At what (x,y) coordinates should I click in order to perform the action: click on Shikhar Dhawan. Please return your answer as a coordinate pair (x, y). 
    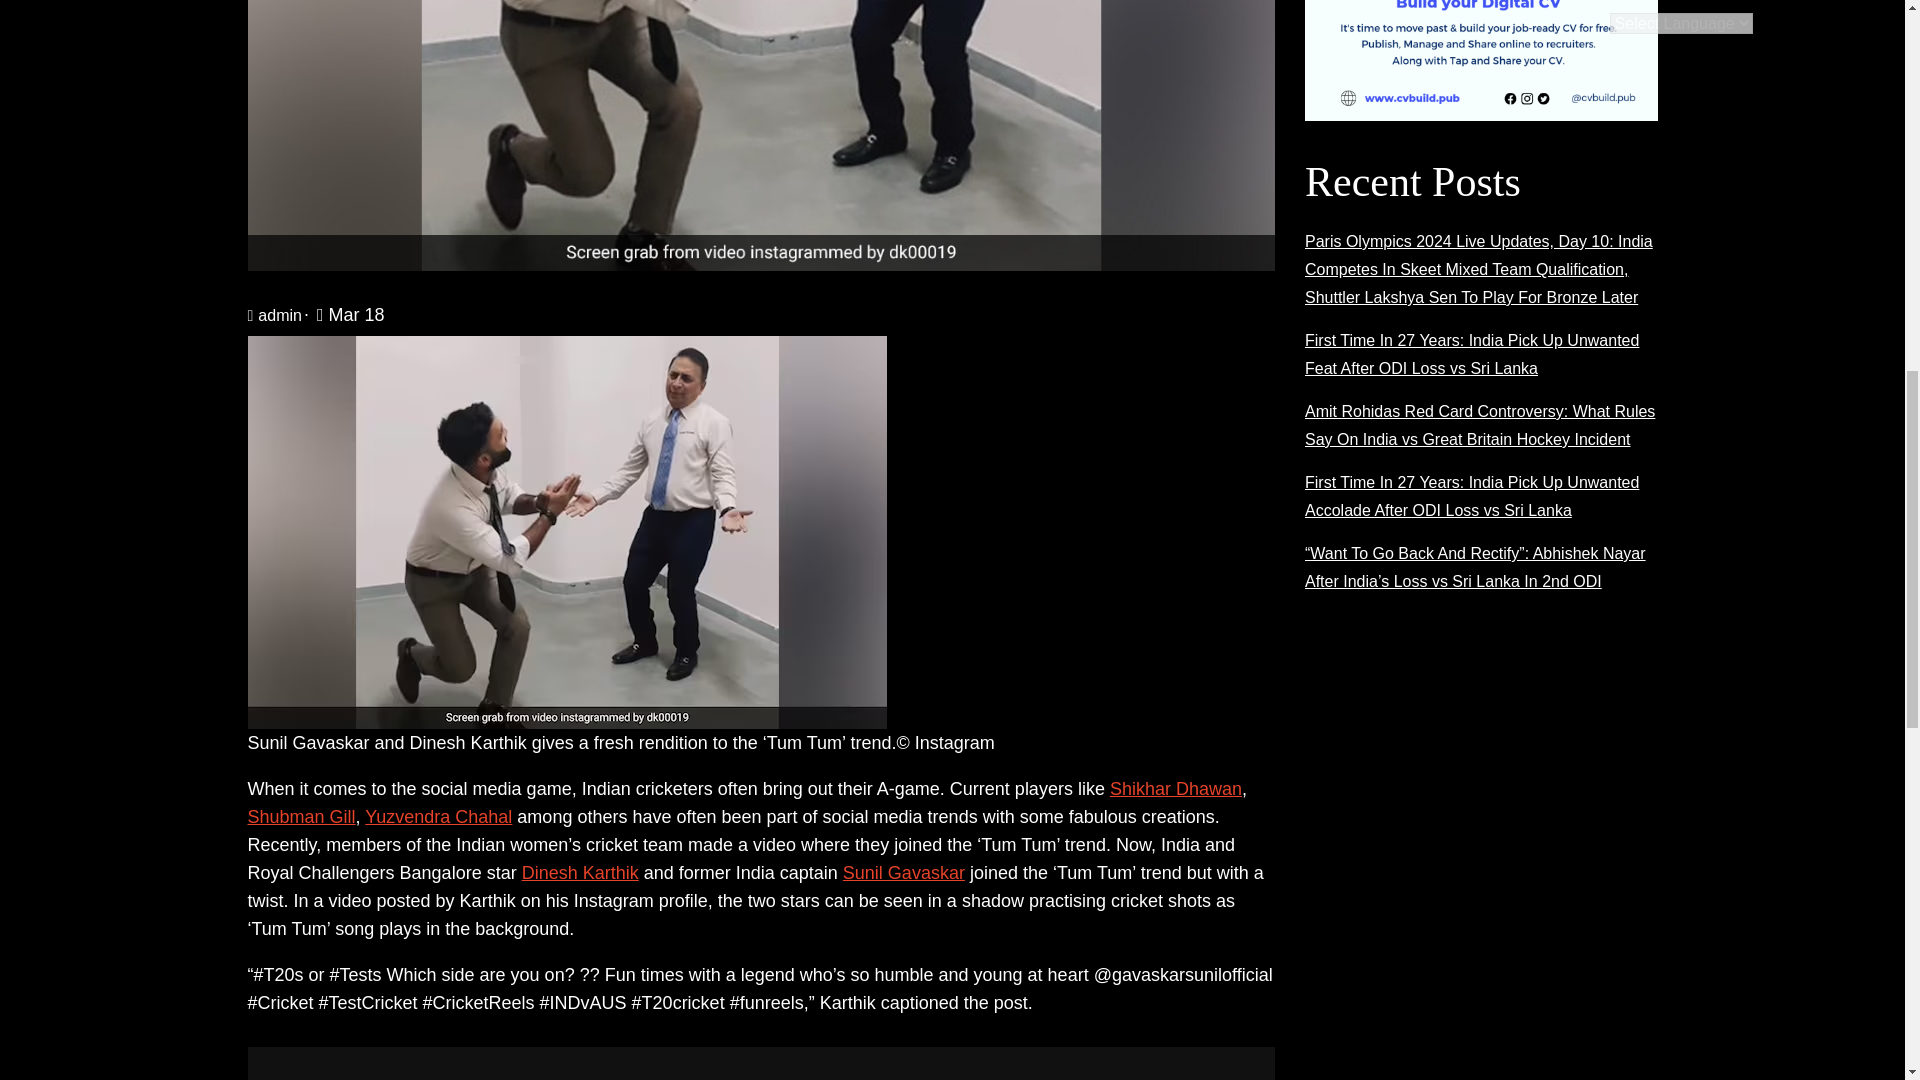
    Looking at the image, I should click on (1176, 788).